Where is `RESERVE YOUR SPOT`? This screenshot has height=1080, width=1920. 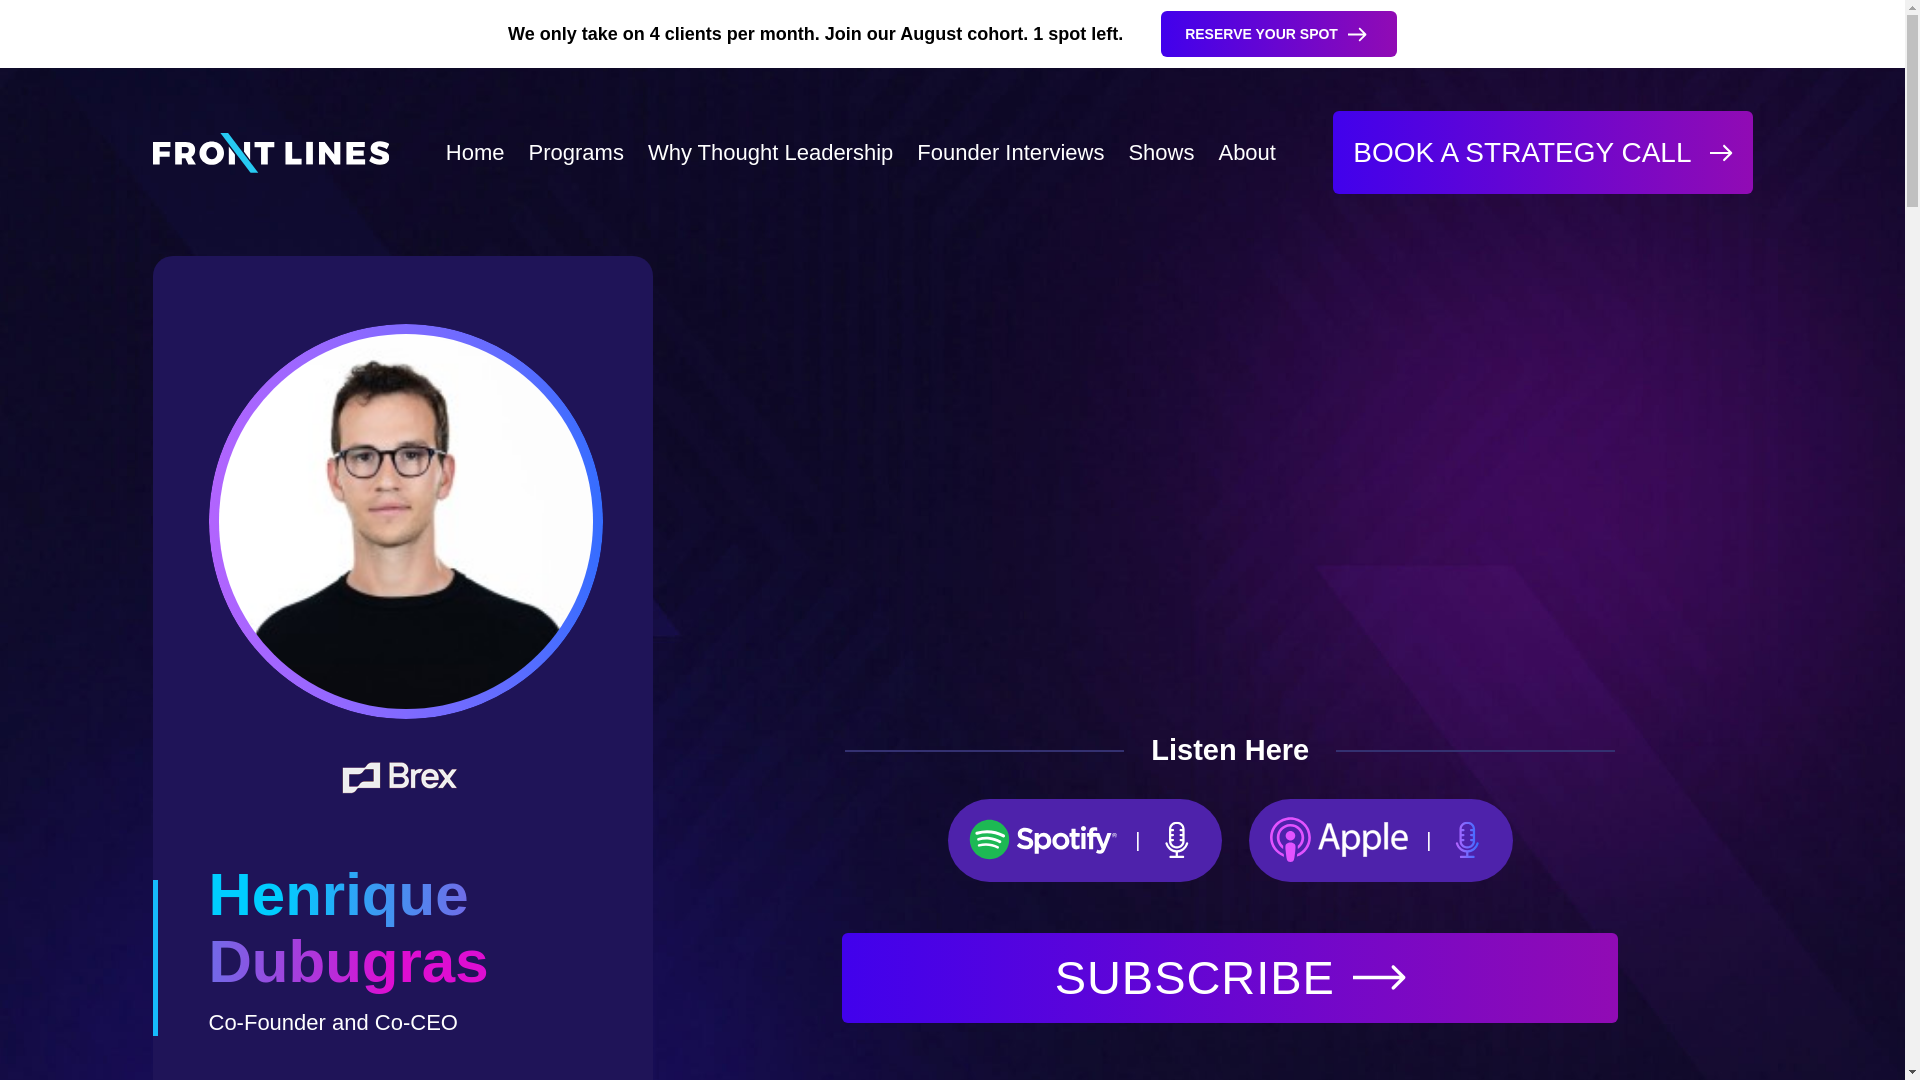
RESERVE YOUR SPOT is located at coordinates (1279, 34).